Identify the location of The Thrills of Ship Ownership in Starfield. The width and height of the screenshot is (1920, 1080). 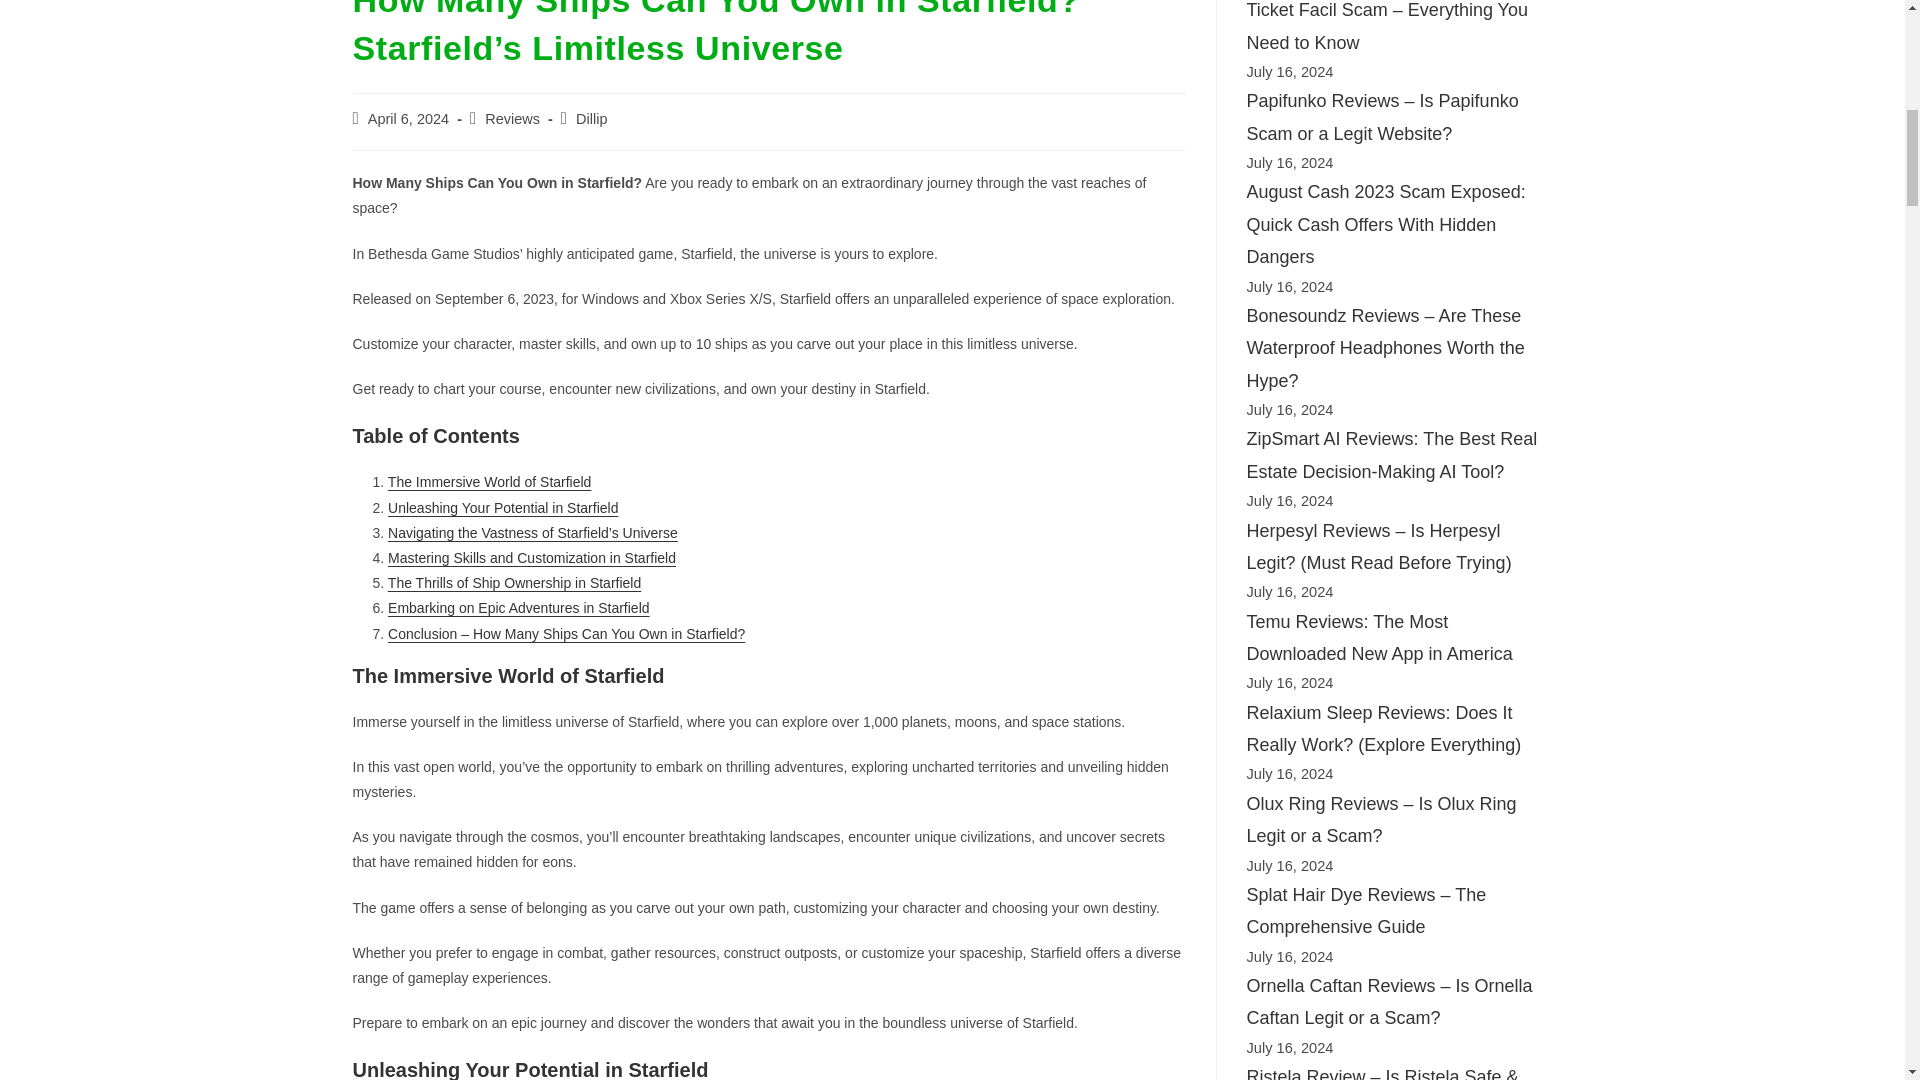
(514, 582).